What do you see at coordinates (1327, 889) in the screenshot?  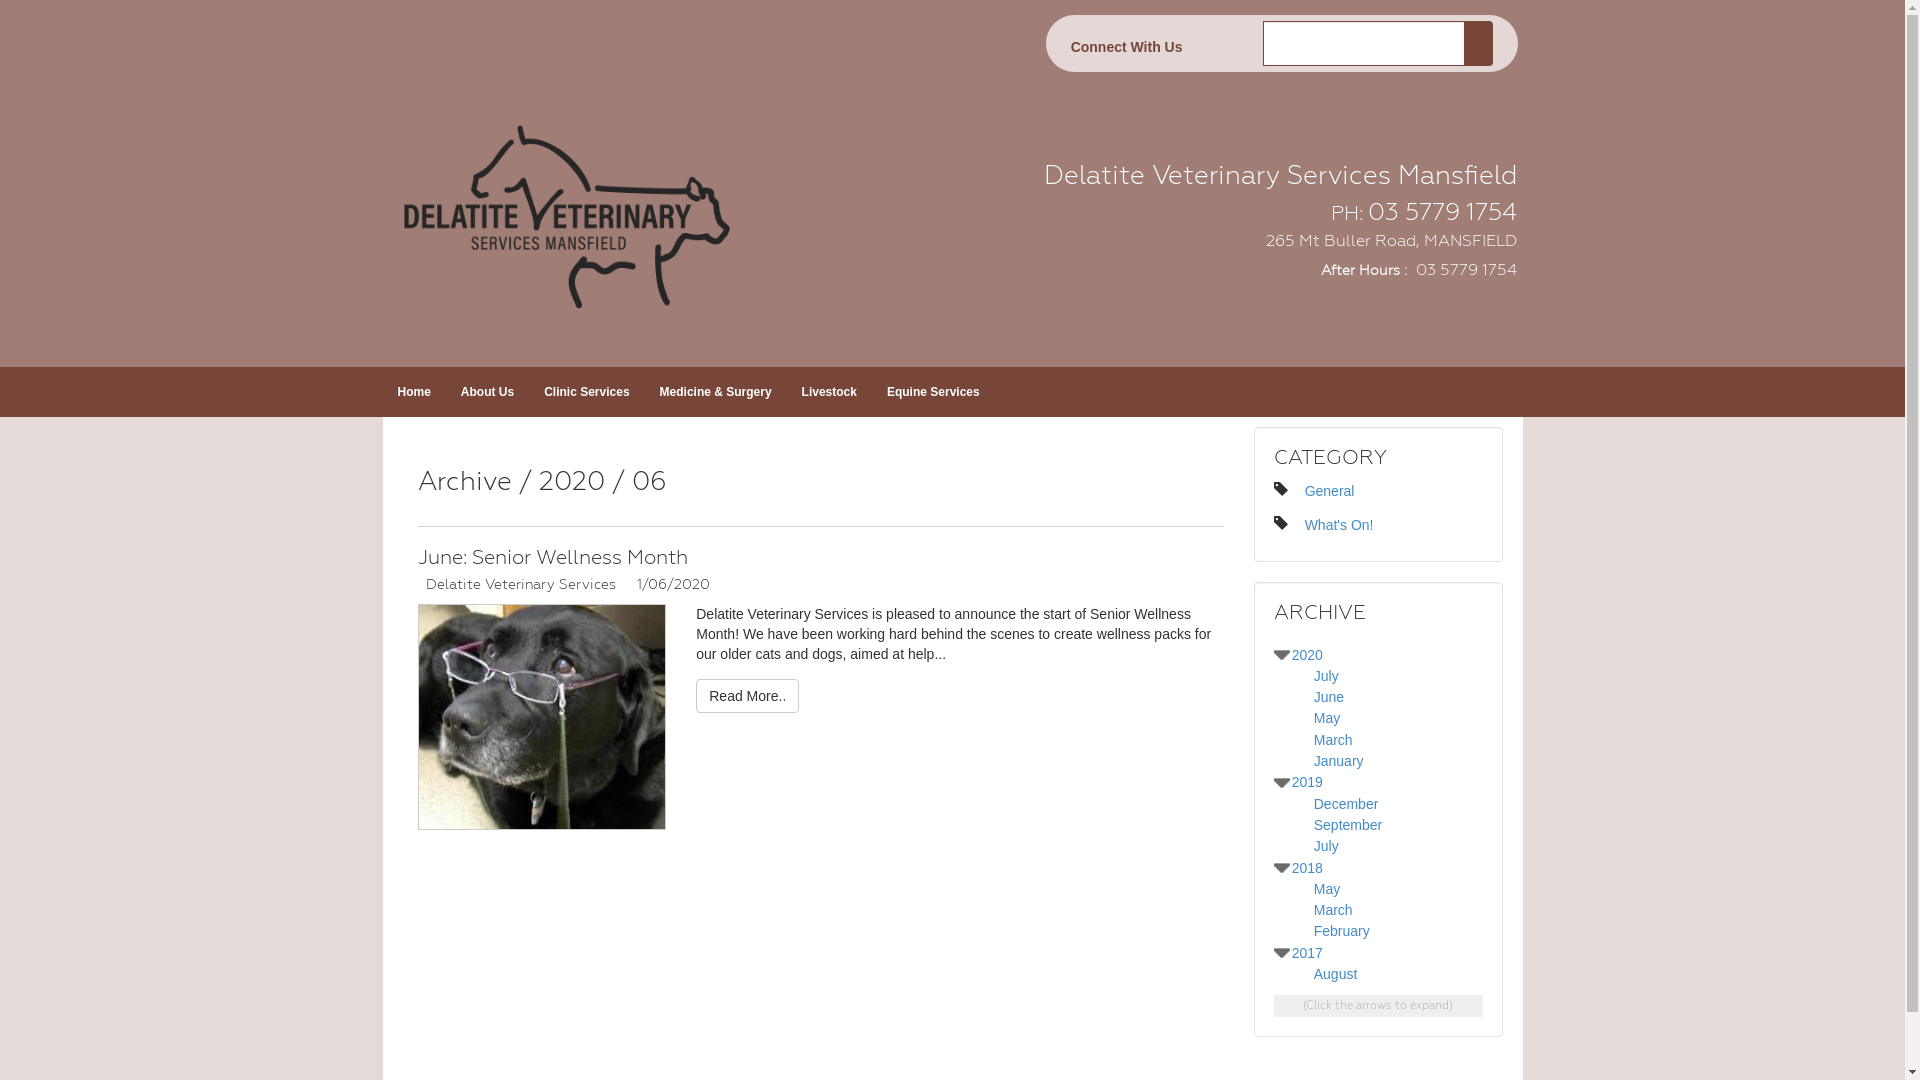 I see `May` at bounding box center [1327, 889].